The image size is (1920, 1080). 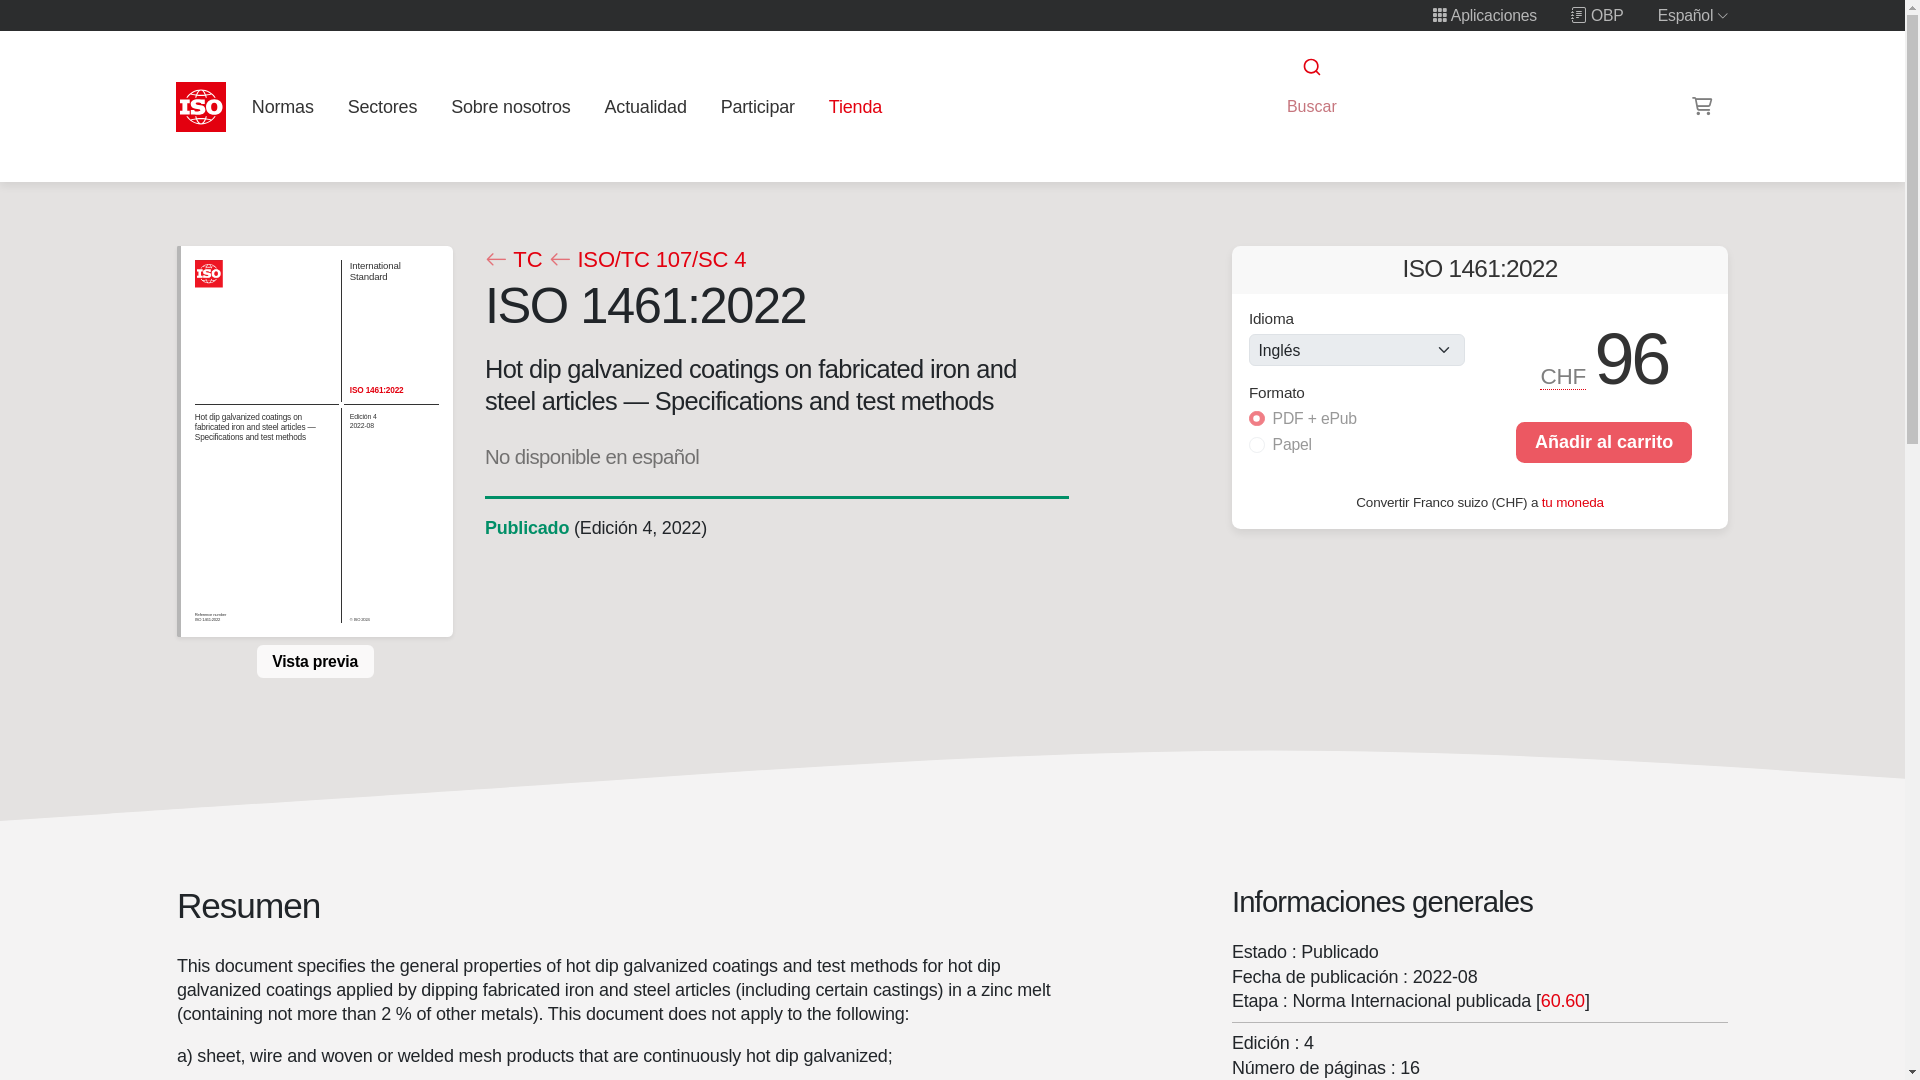 I want to click on Ciclo de vida, so click(x=526, y=528).